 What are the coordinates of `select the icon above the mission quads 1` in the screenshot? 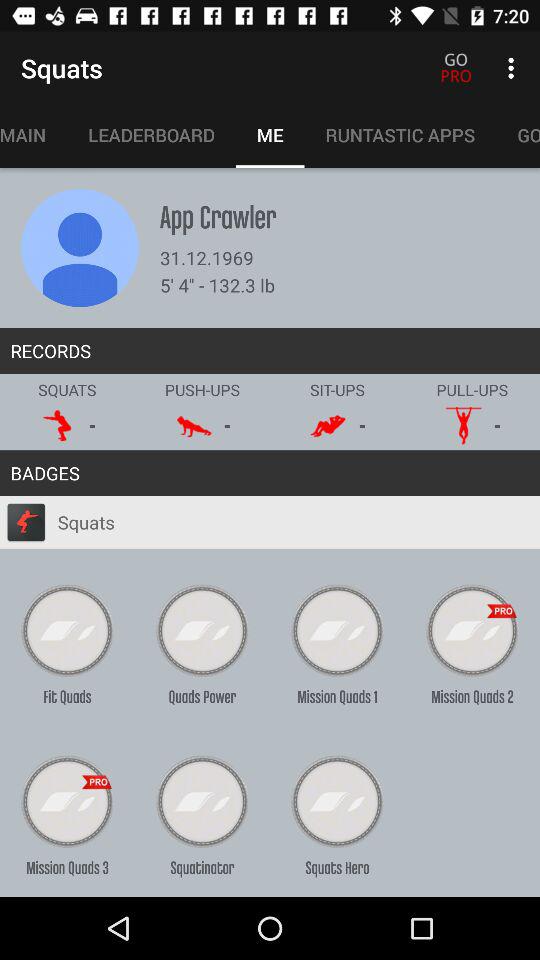 It's located at (338, 630).